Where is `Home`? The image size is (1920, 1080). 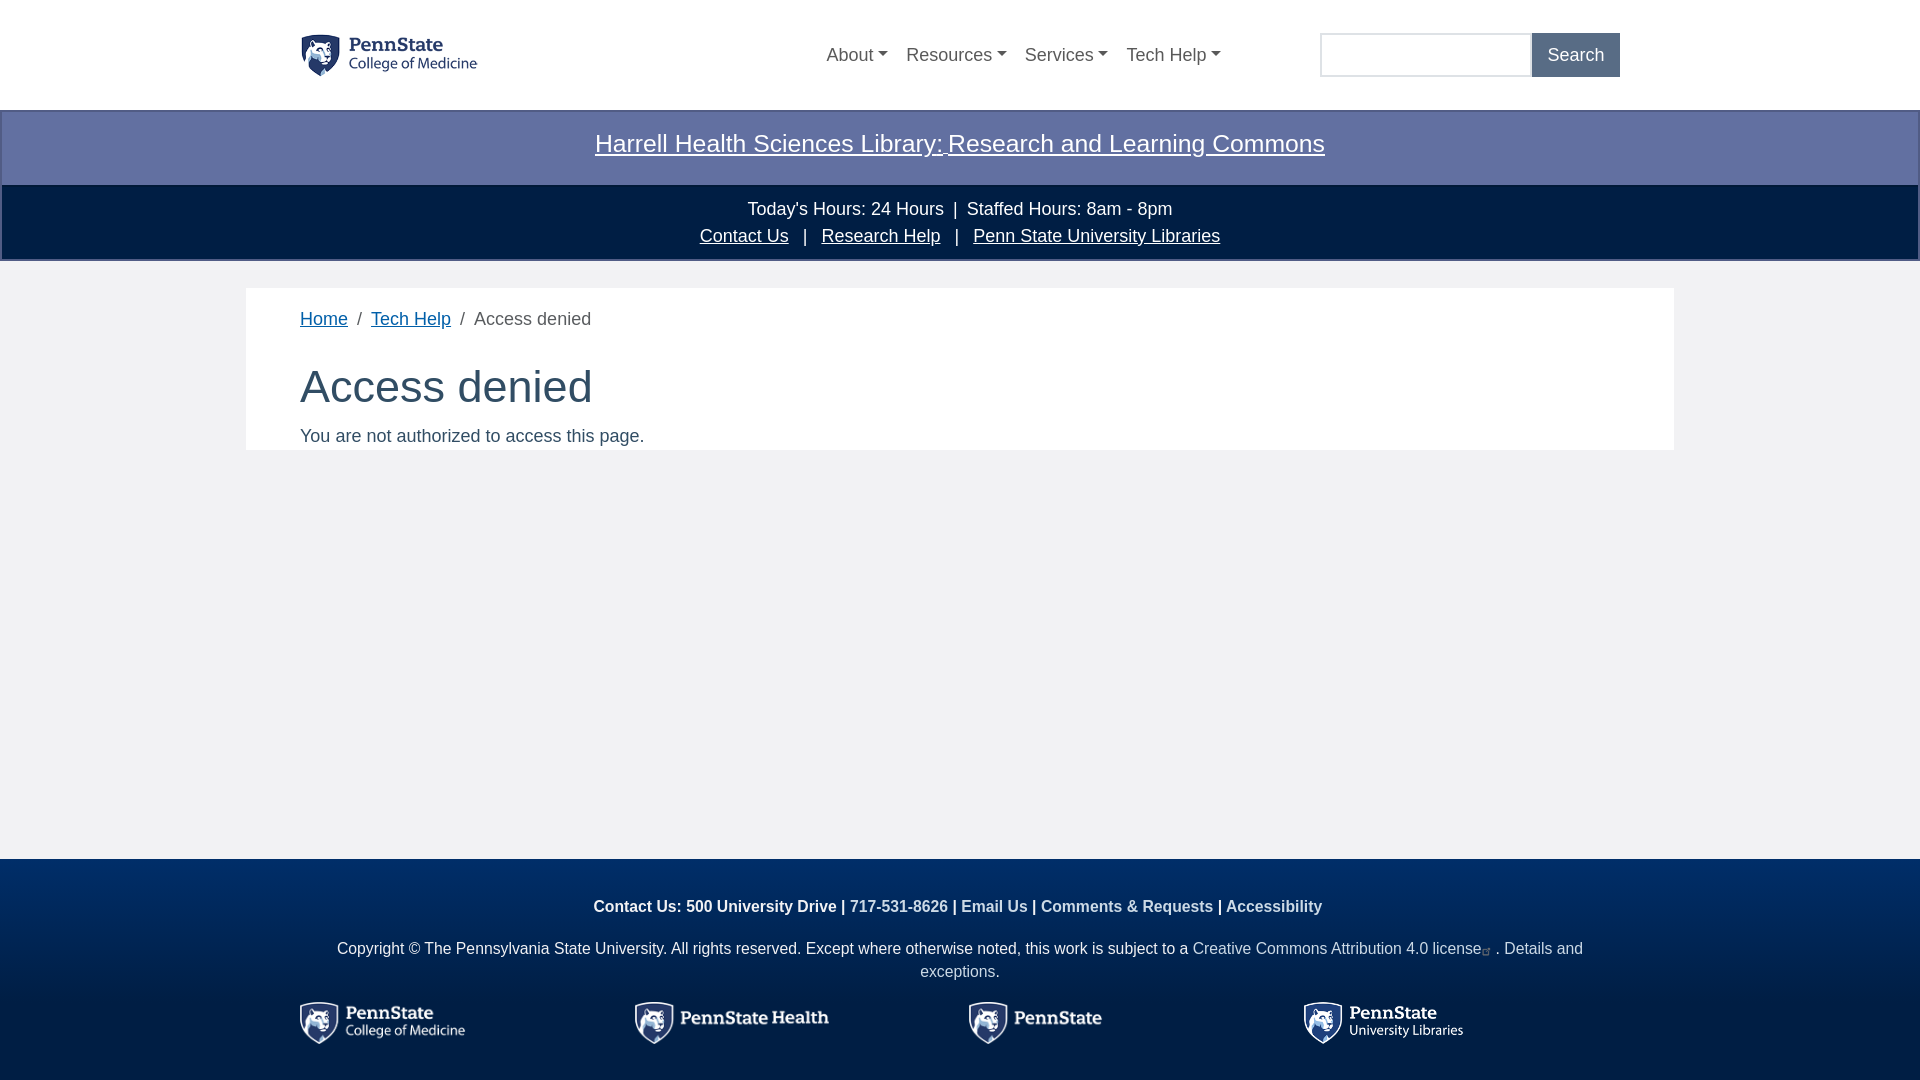
Home is located at coordinates (388, 56).